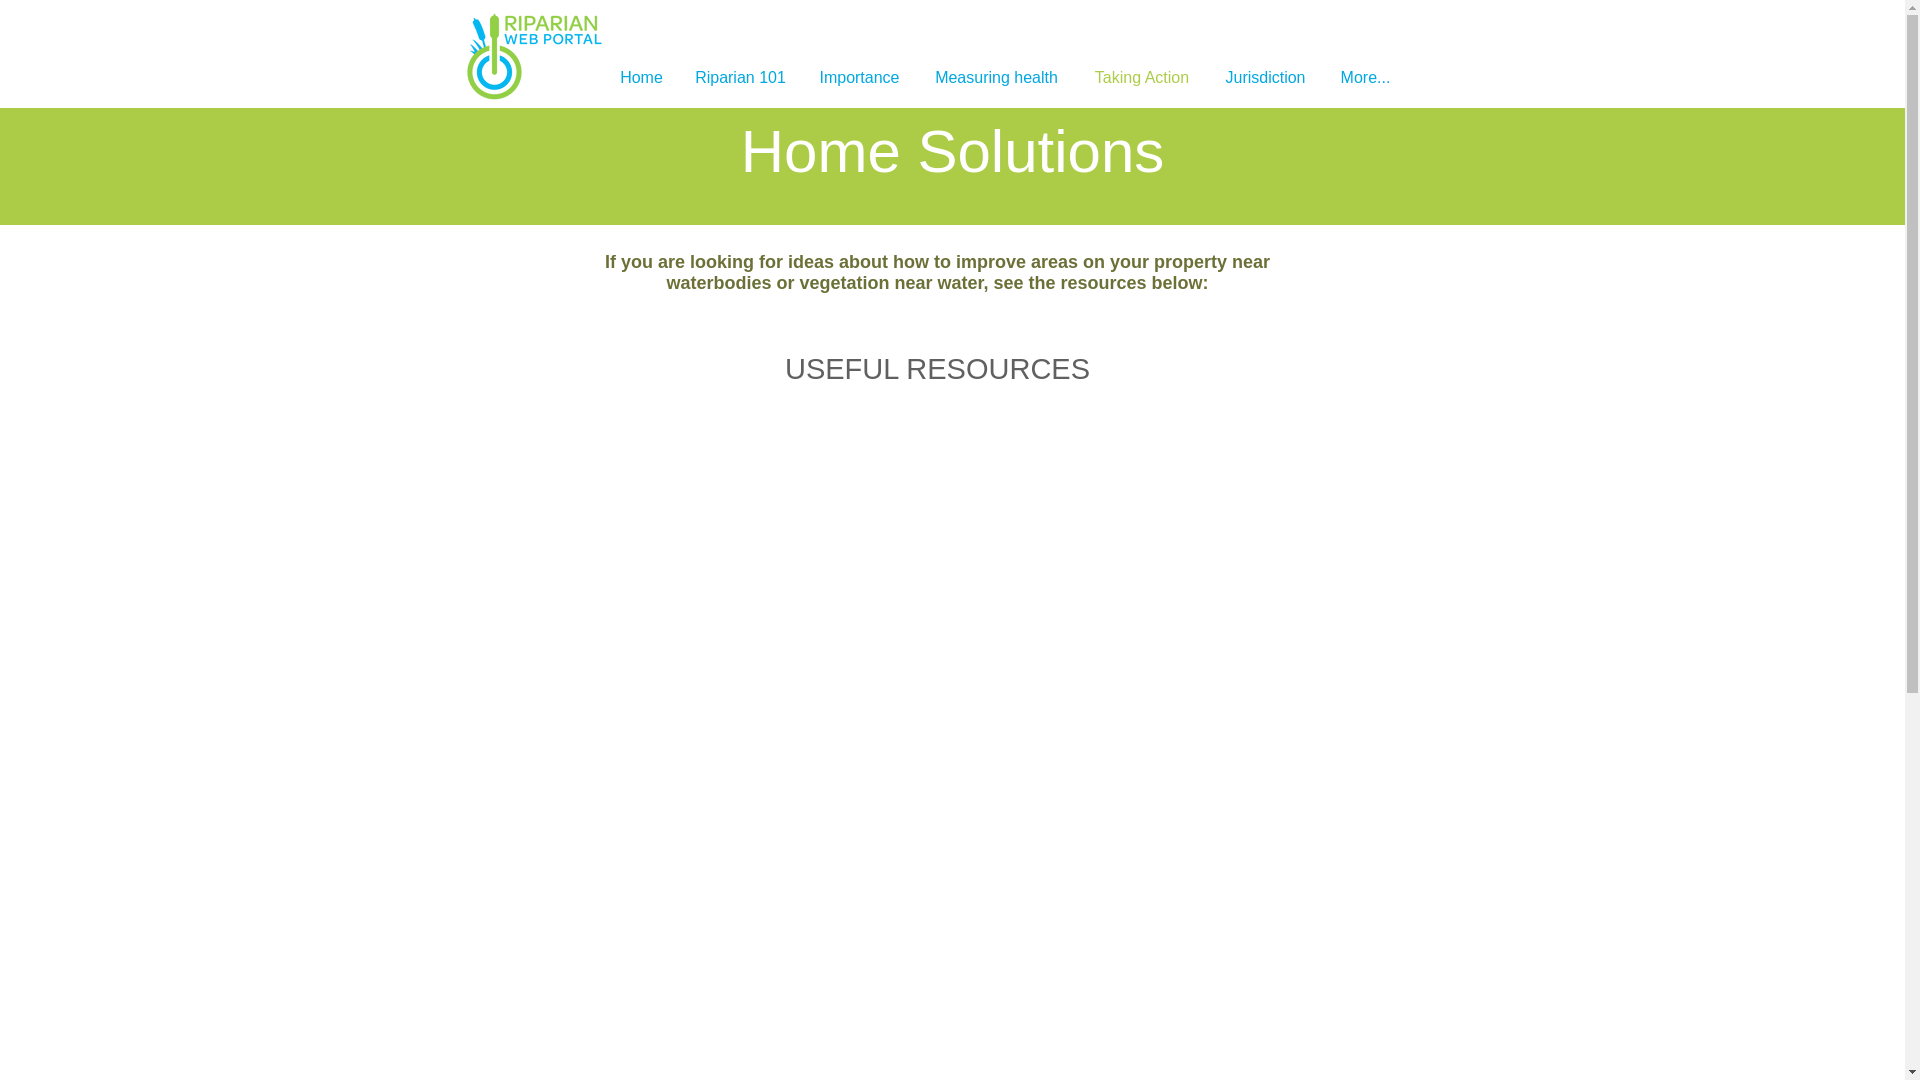  Describe the element at coordinates (860, 78) in the screenshot. I see `Importance` at that location.